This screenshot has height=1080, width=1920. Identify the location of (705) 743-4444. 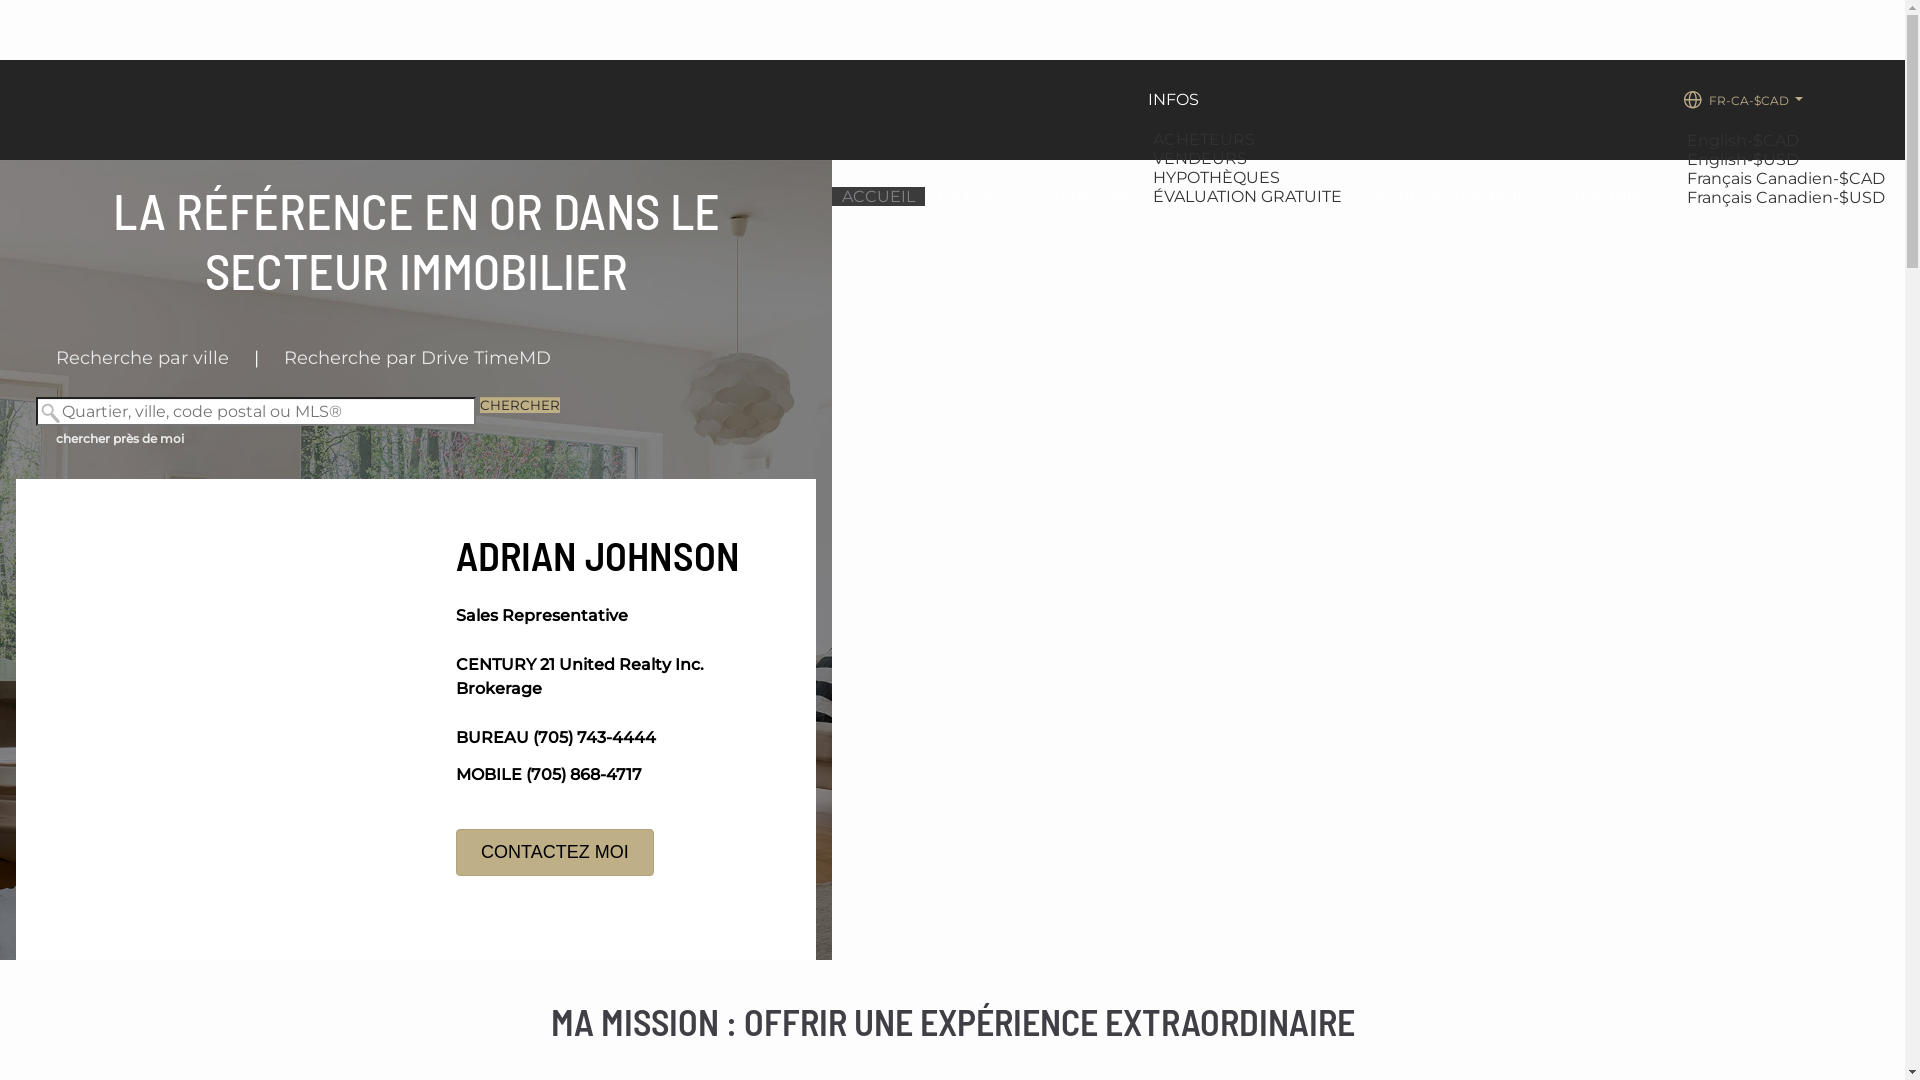
(594, 738).